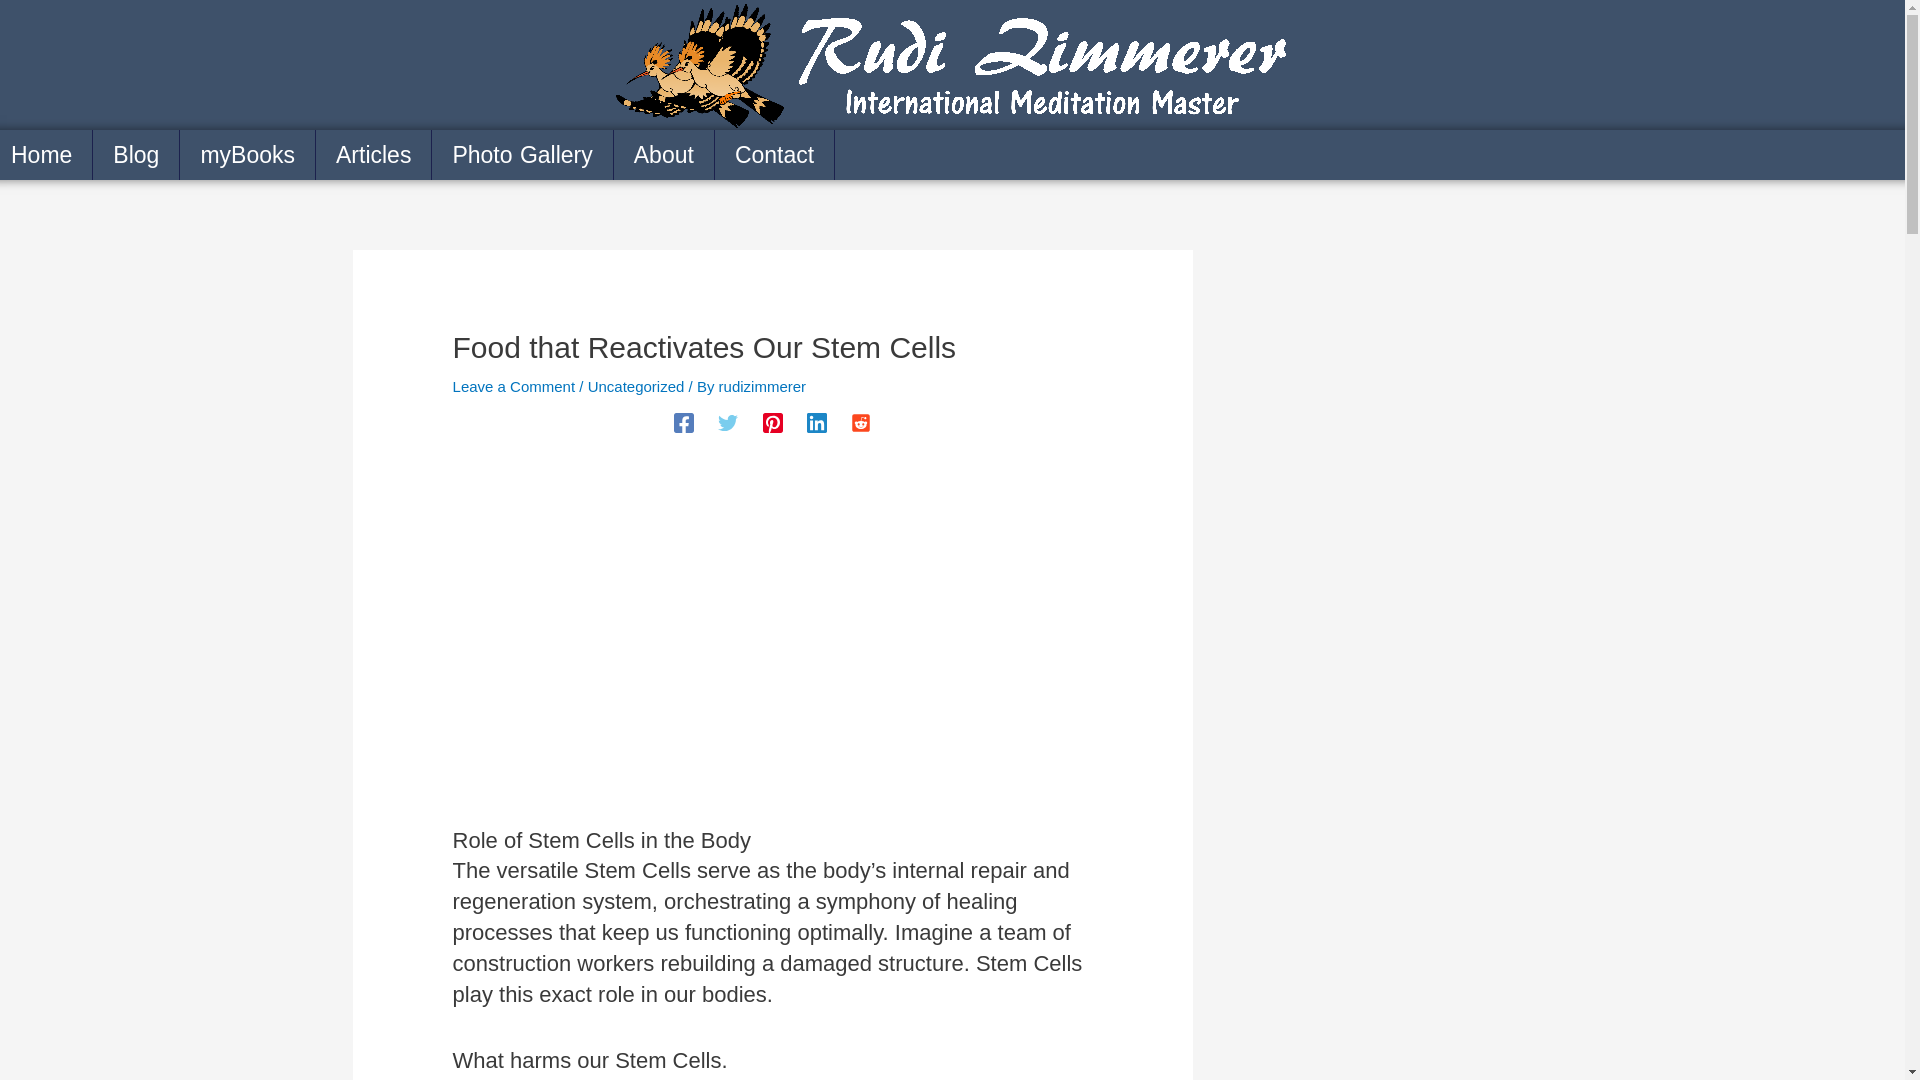  What do you see at coordinates (136, 154) in the screenshot?
I see `Blog` at bounding box center [136, 154].